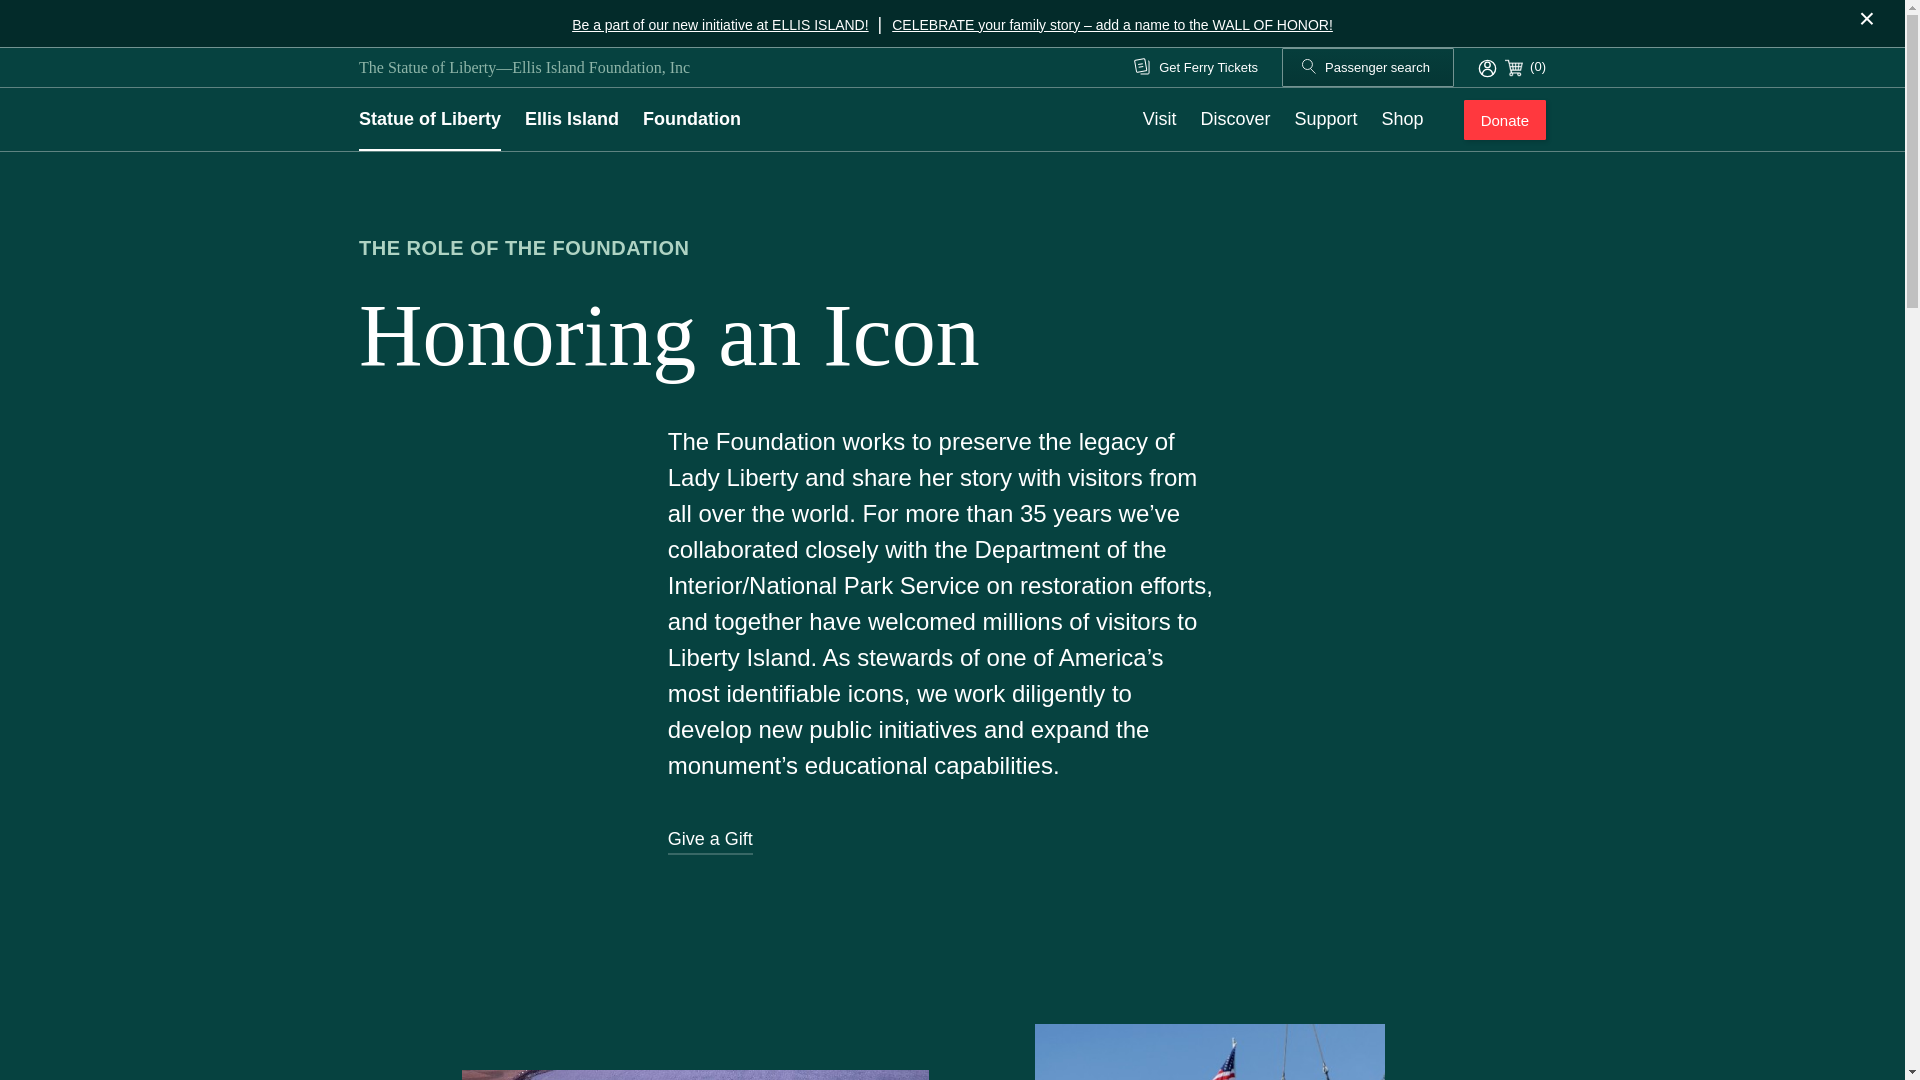 Image resolution: width=1920 pixels, height=1080 pixels. I want to click on Statue of Liberty, so click(430, 119).